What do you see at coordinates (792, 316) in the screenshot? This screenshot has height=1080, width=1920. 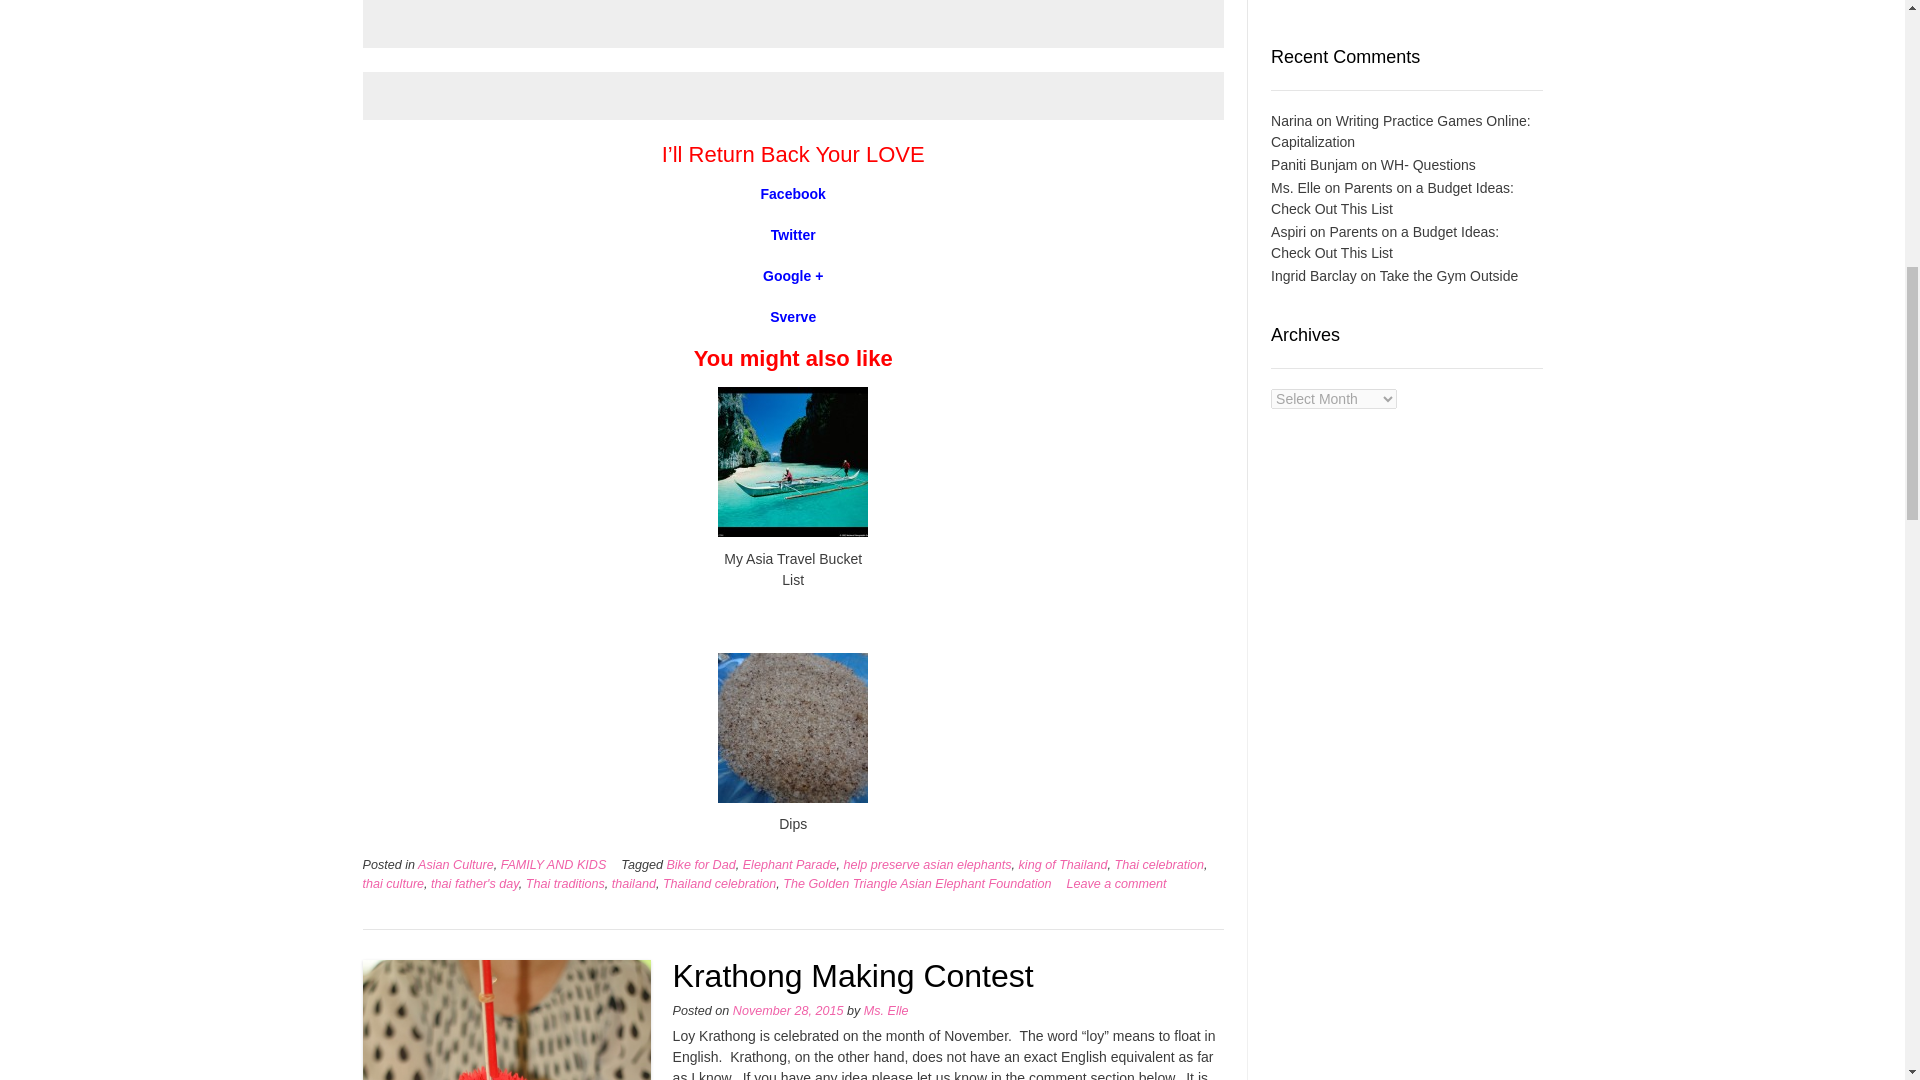 I see `endorse me` at bounding box center [792, 316].